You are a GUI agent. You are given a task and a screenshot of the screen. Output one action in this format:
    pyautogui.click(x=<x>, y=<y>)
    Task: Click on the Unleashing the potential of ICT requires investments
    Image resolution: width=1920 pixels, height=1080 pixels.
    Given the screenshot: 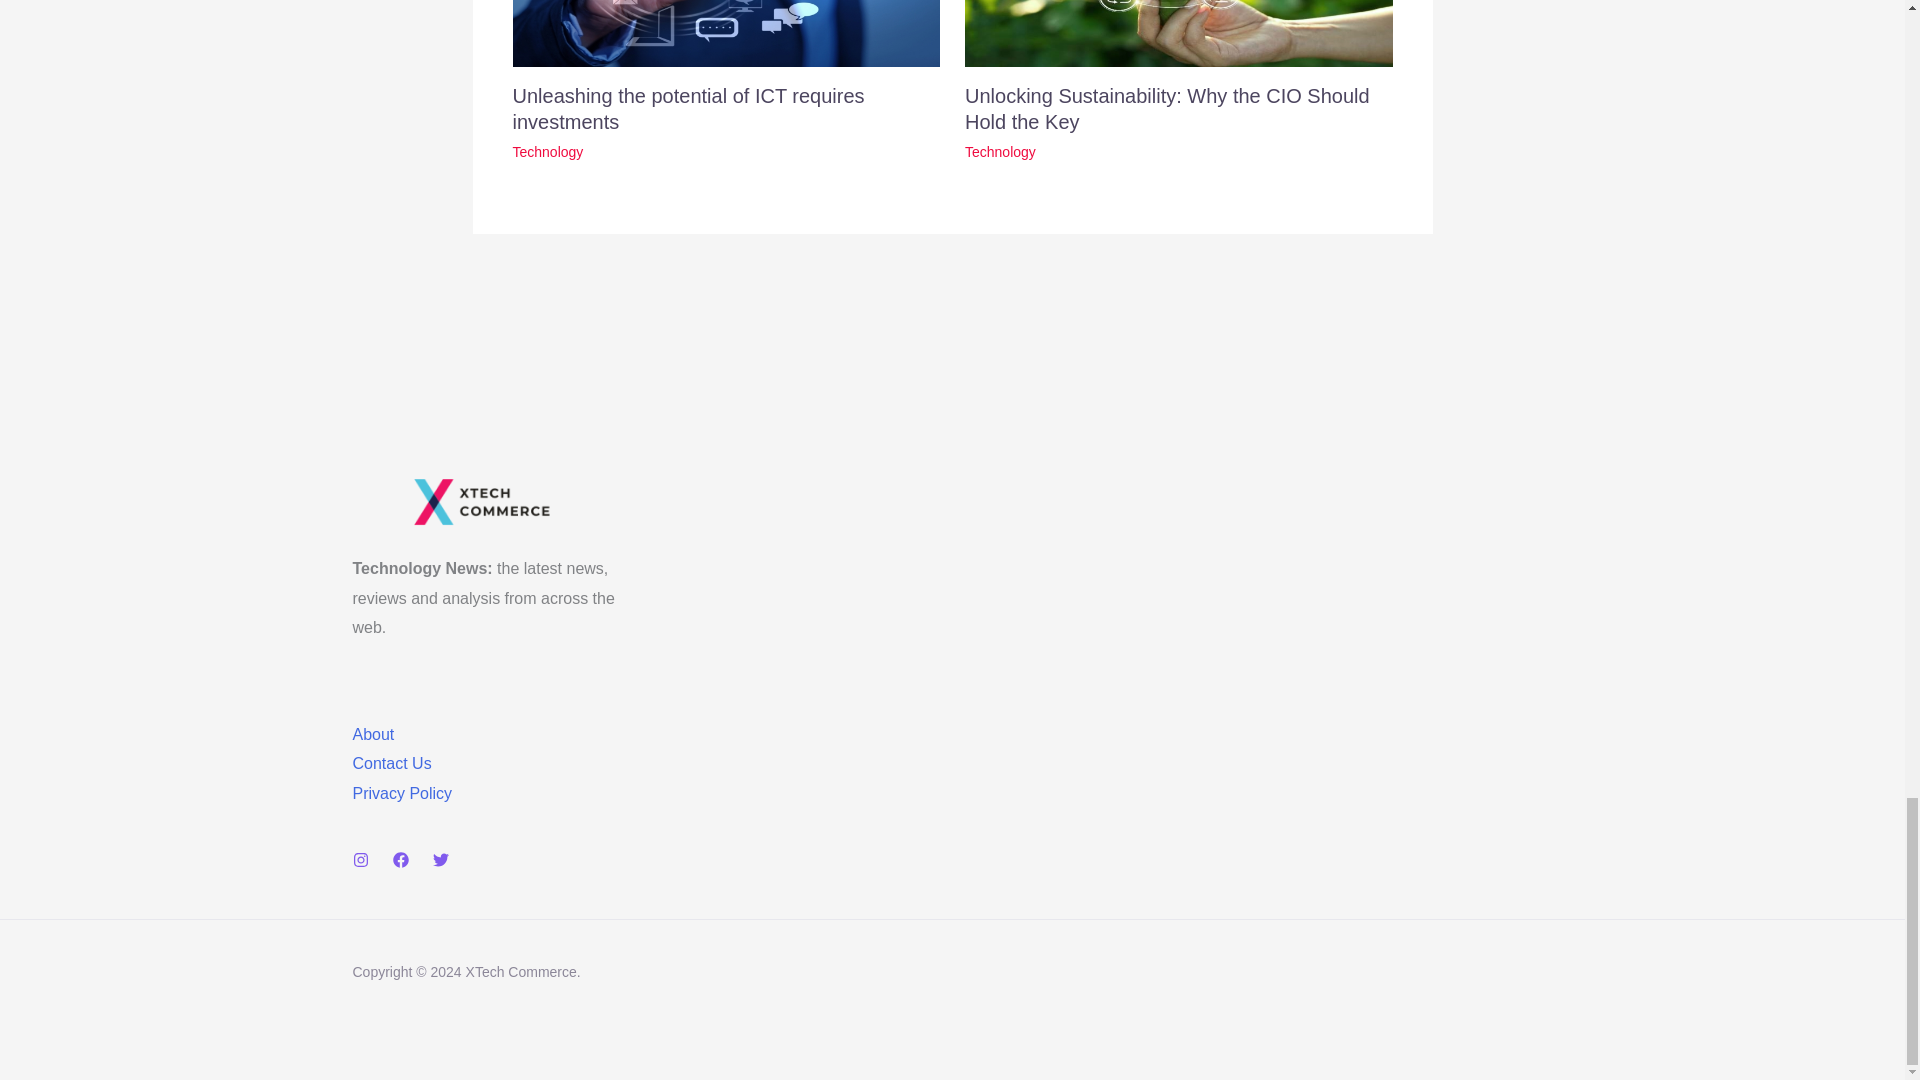 What is the action you would take?
    pyautogui.click(x=688, y=108)
    